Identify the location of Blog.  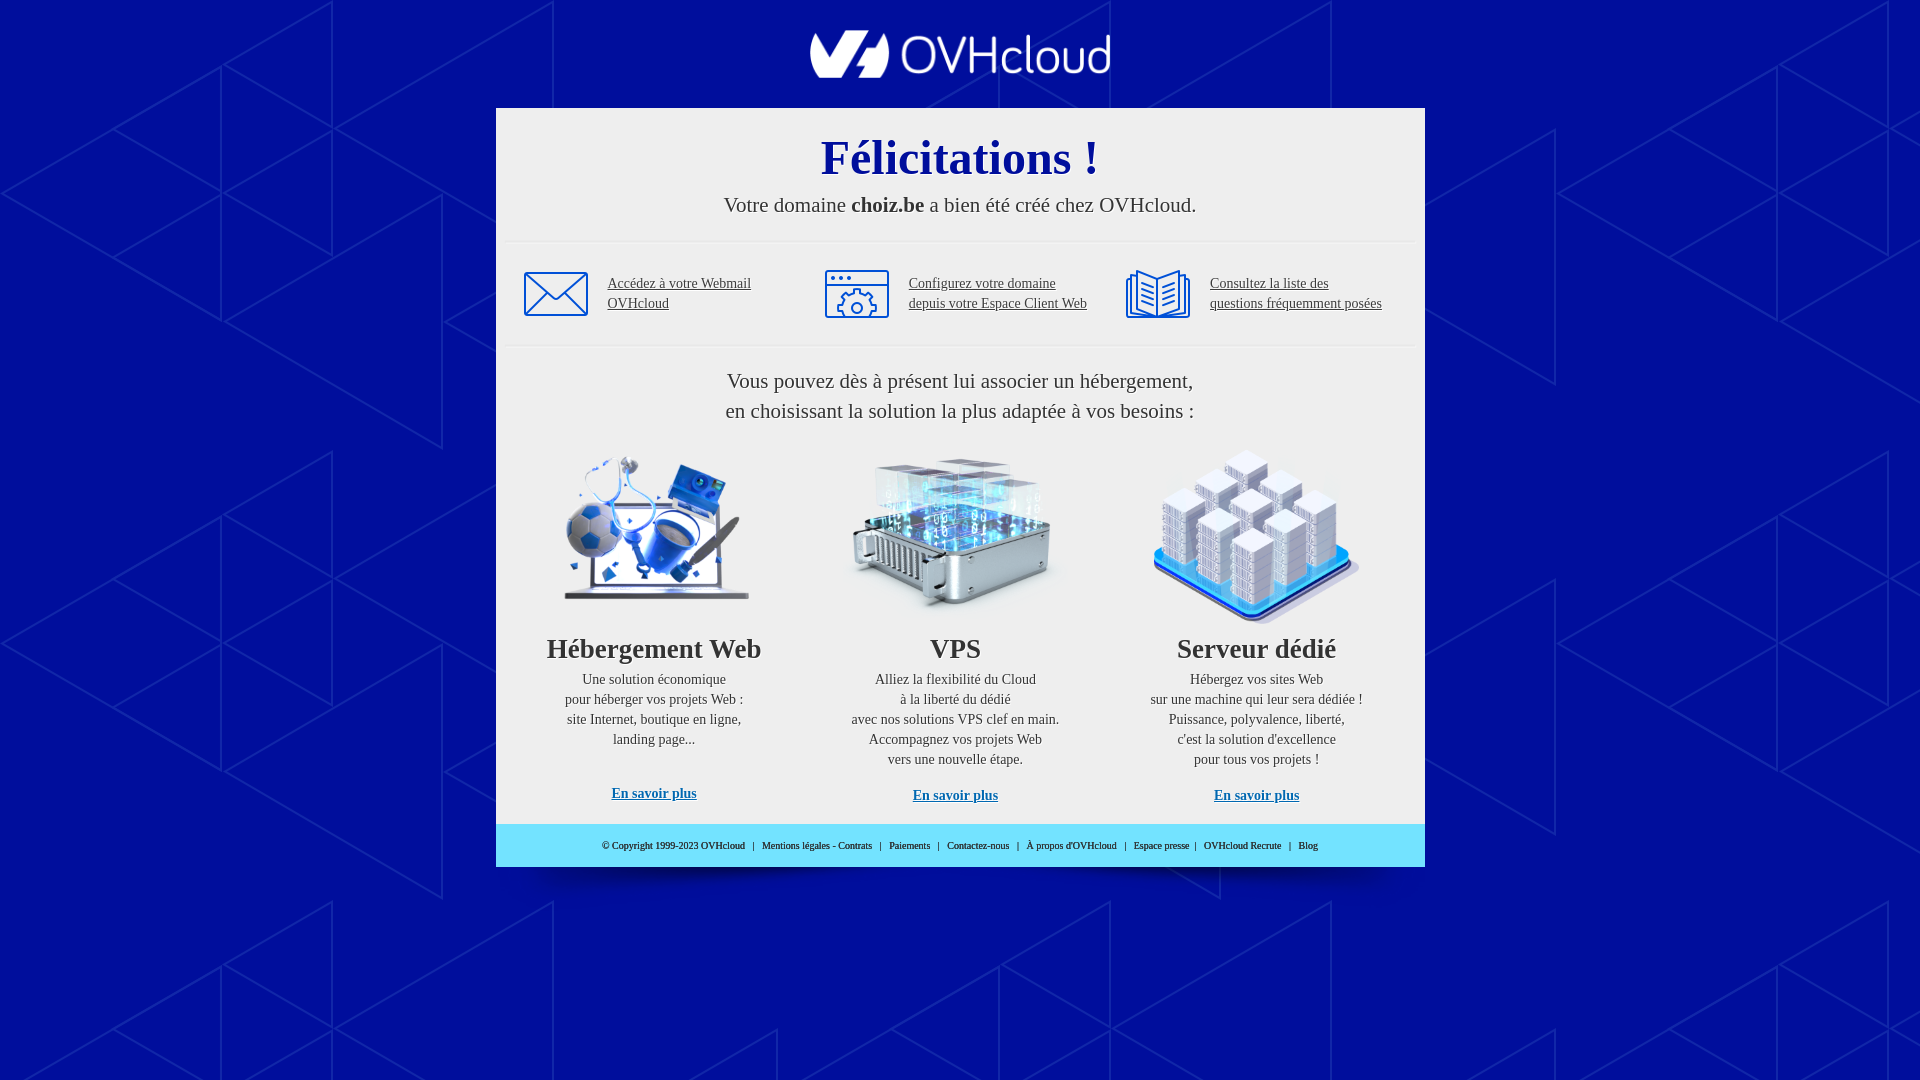
(1308, 846).